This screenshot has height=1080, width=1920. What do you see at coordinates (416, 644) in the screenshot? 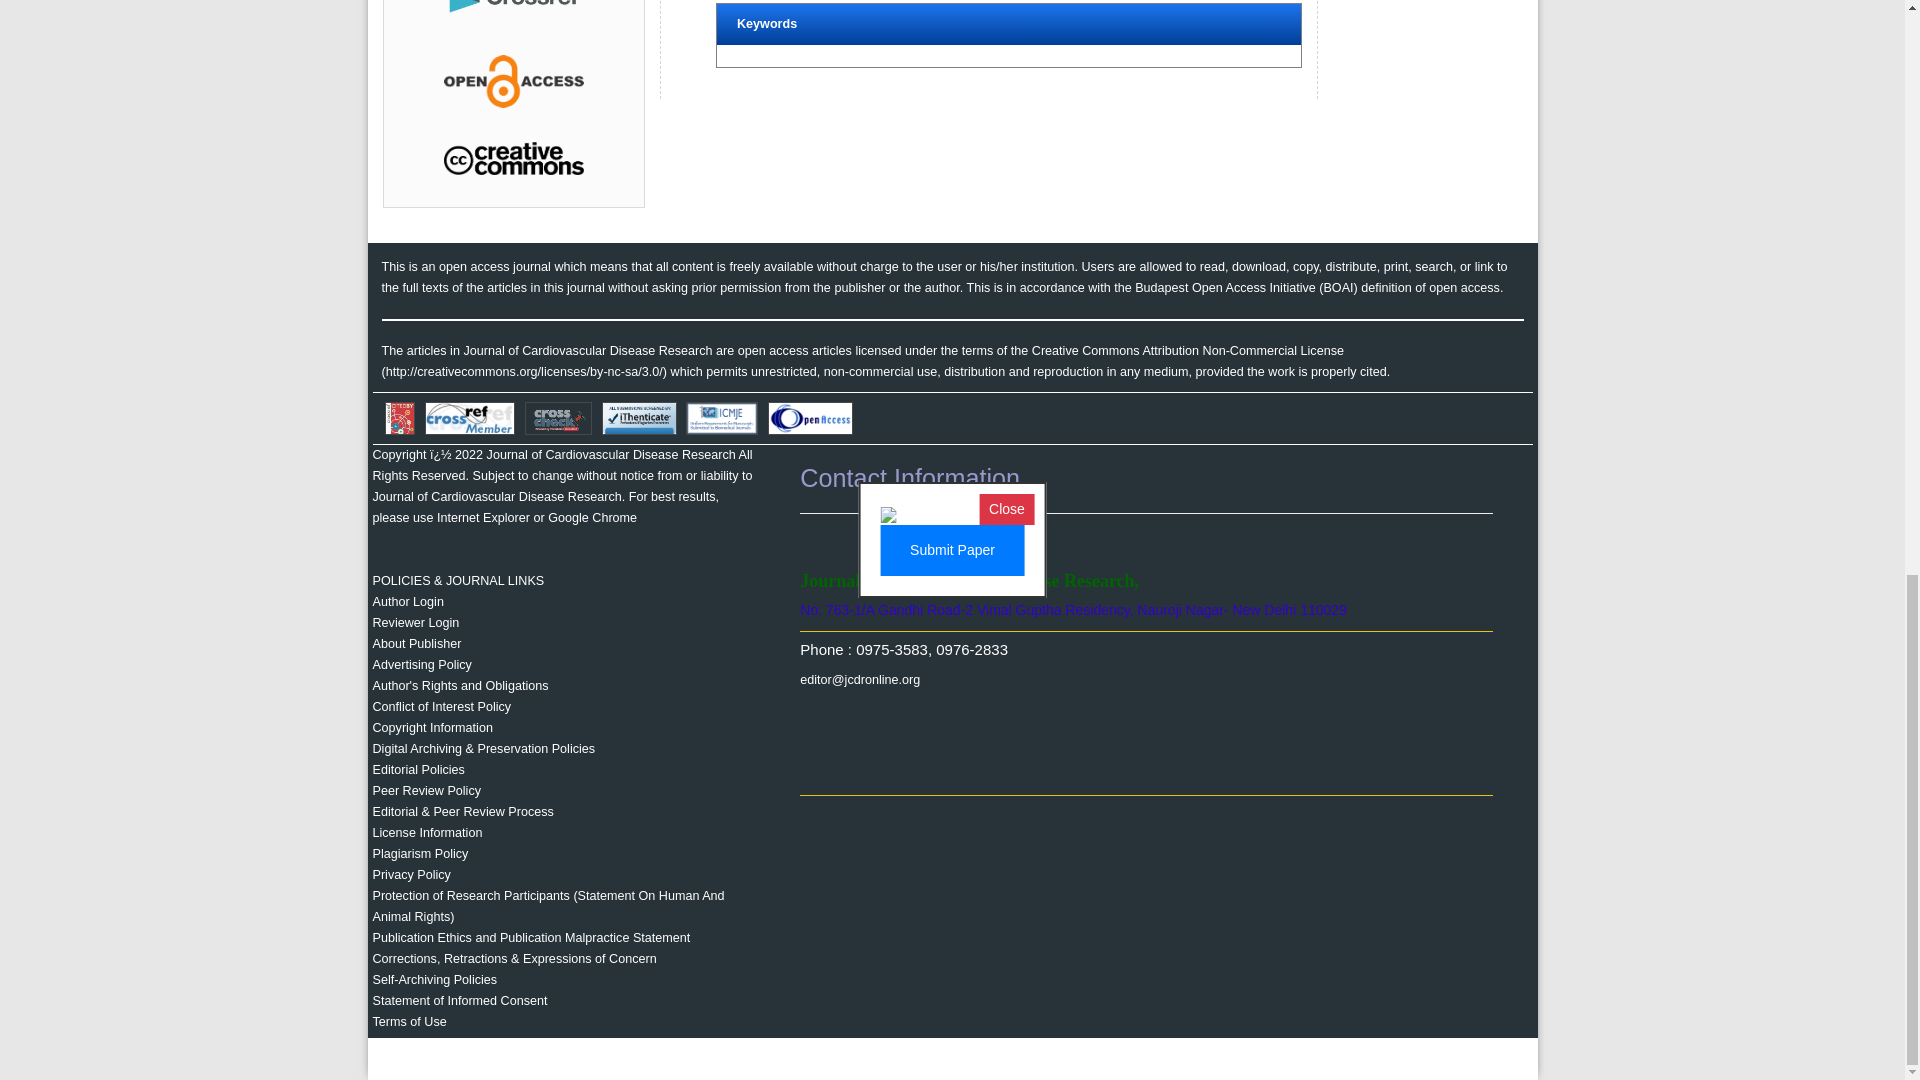
I see `About Publisher` at bounding box center [416, 644].